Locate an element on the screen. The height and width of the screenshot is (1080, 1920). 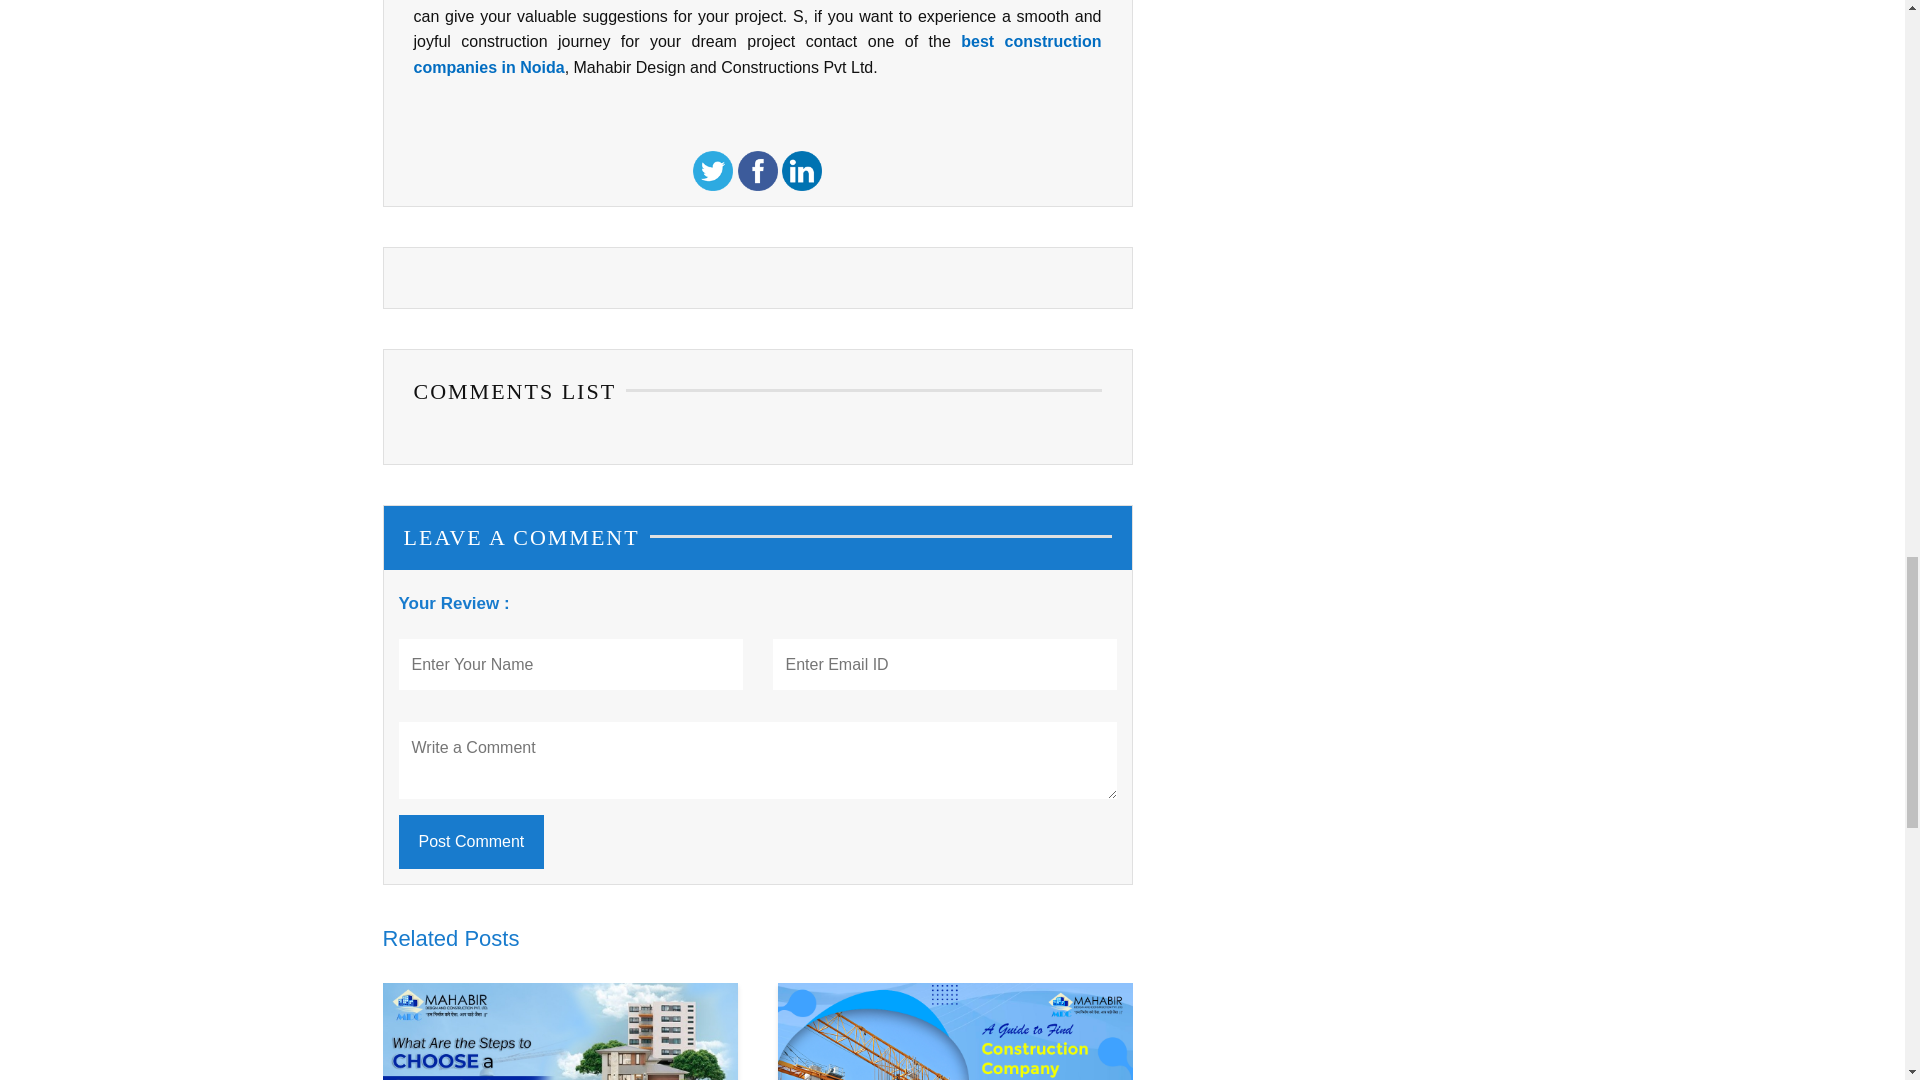
best construction companies in Noida is located at coordinates (758, 54).